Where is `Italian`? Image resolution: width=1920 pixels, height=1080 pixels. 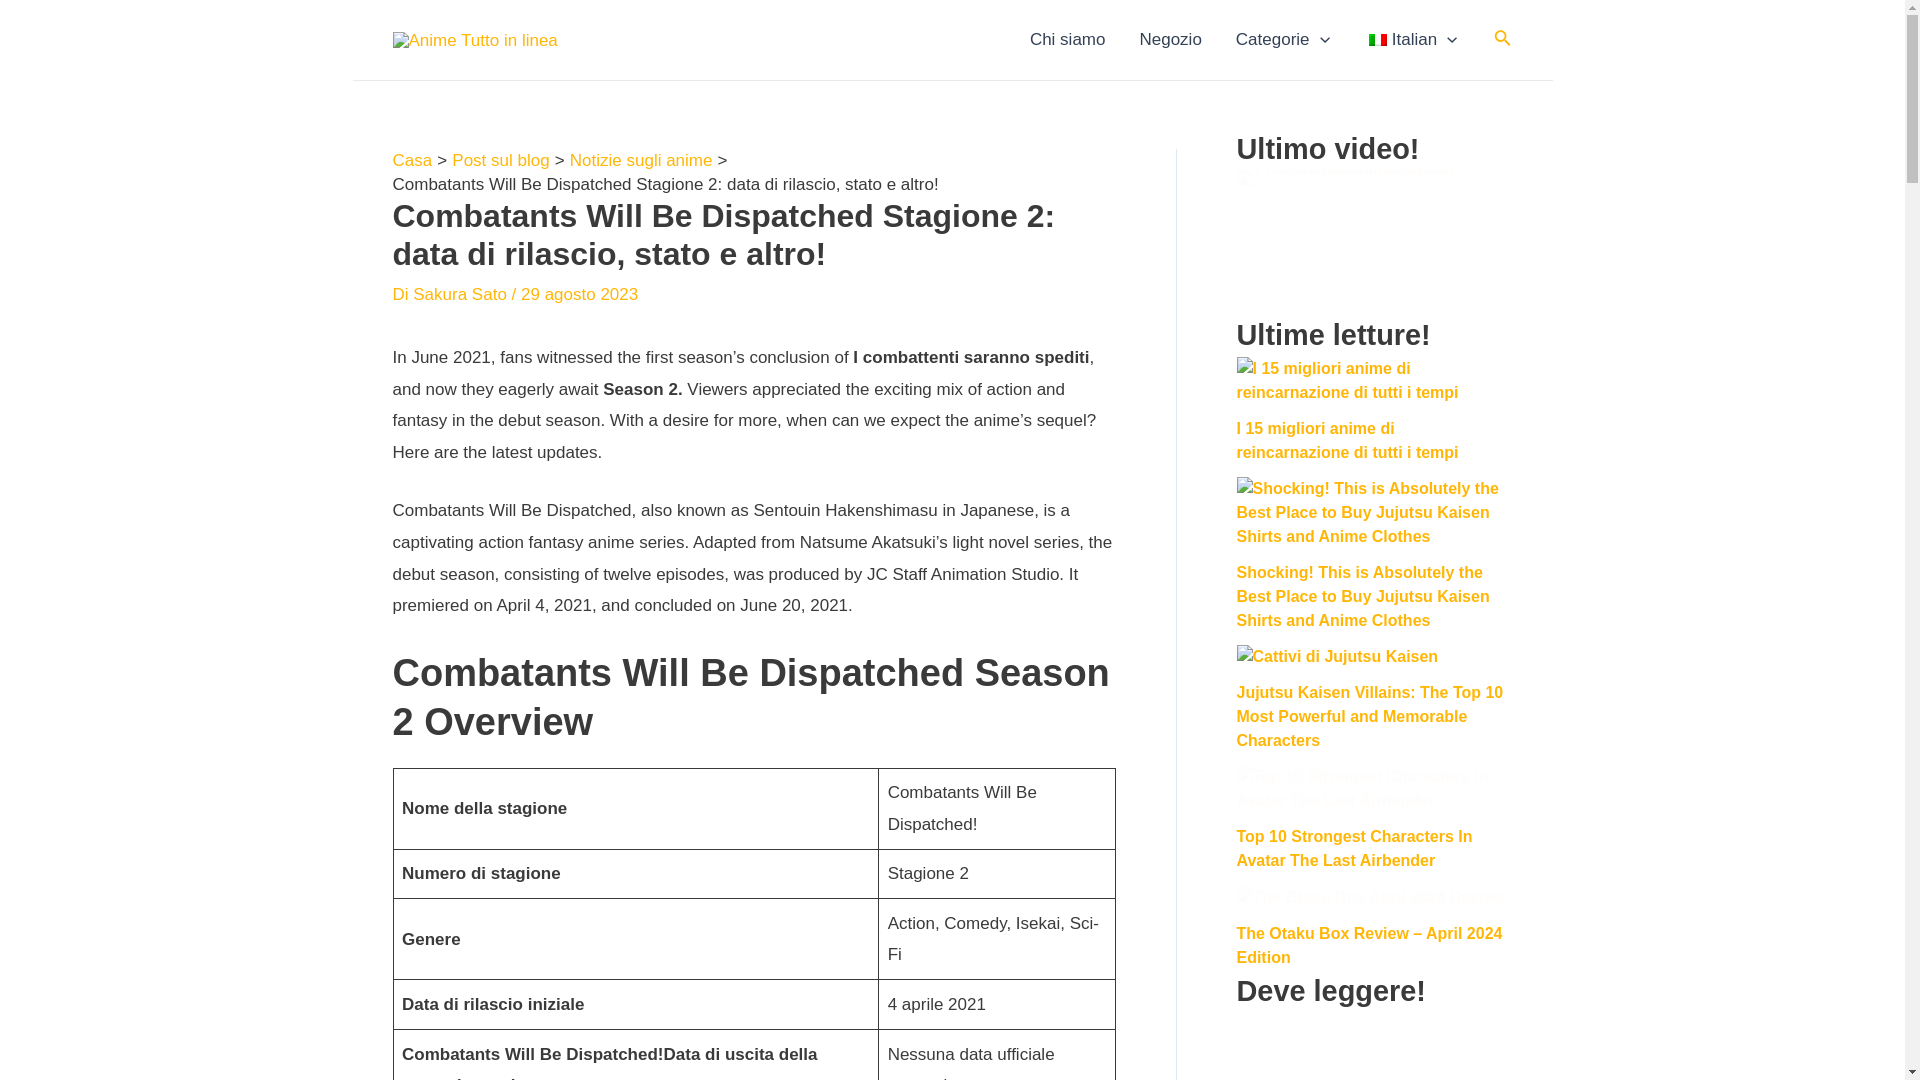
Italian is located at coordinates (1377, 40).